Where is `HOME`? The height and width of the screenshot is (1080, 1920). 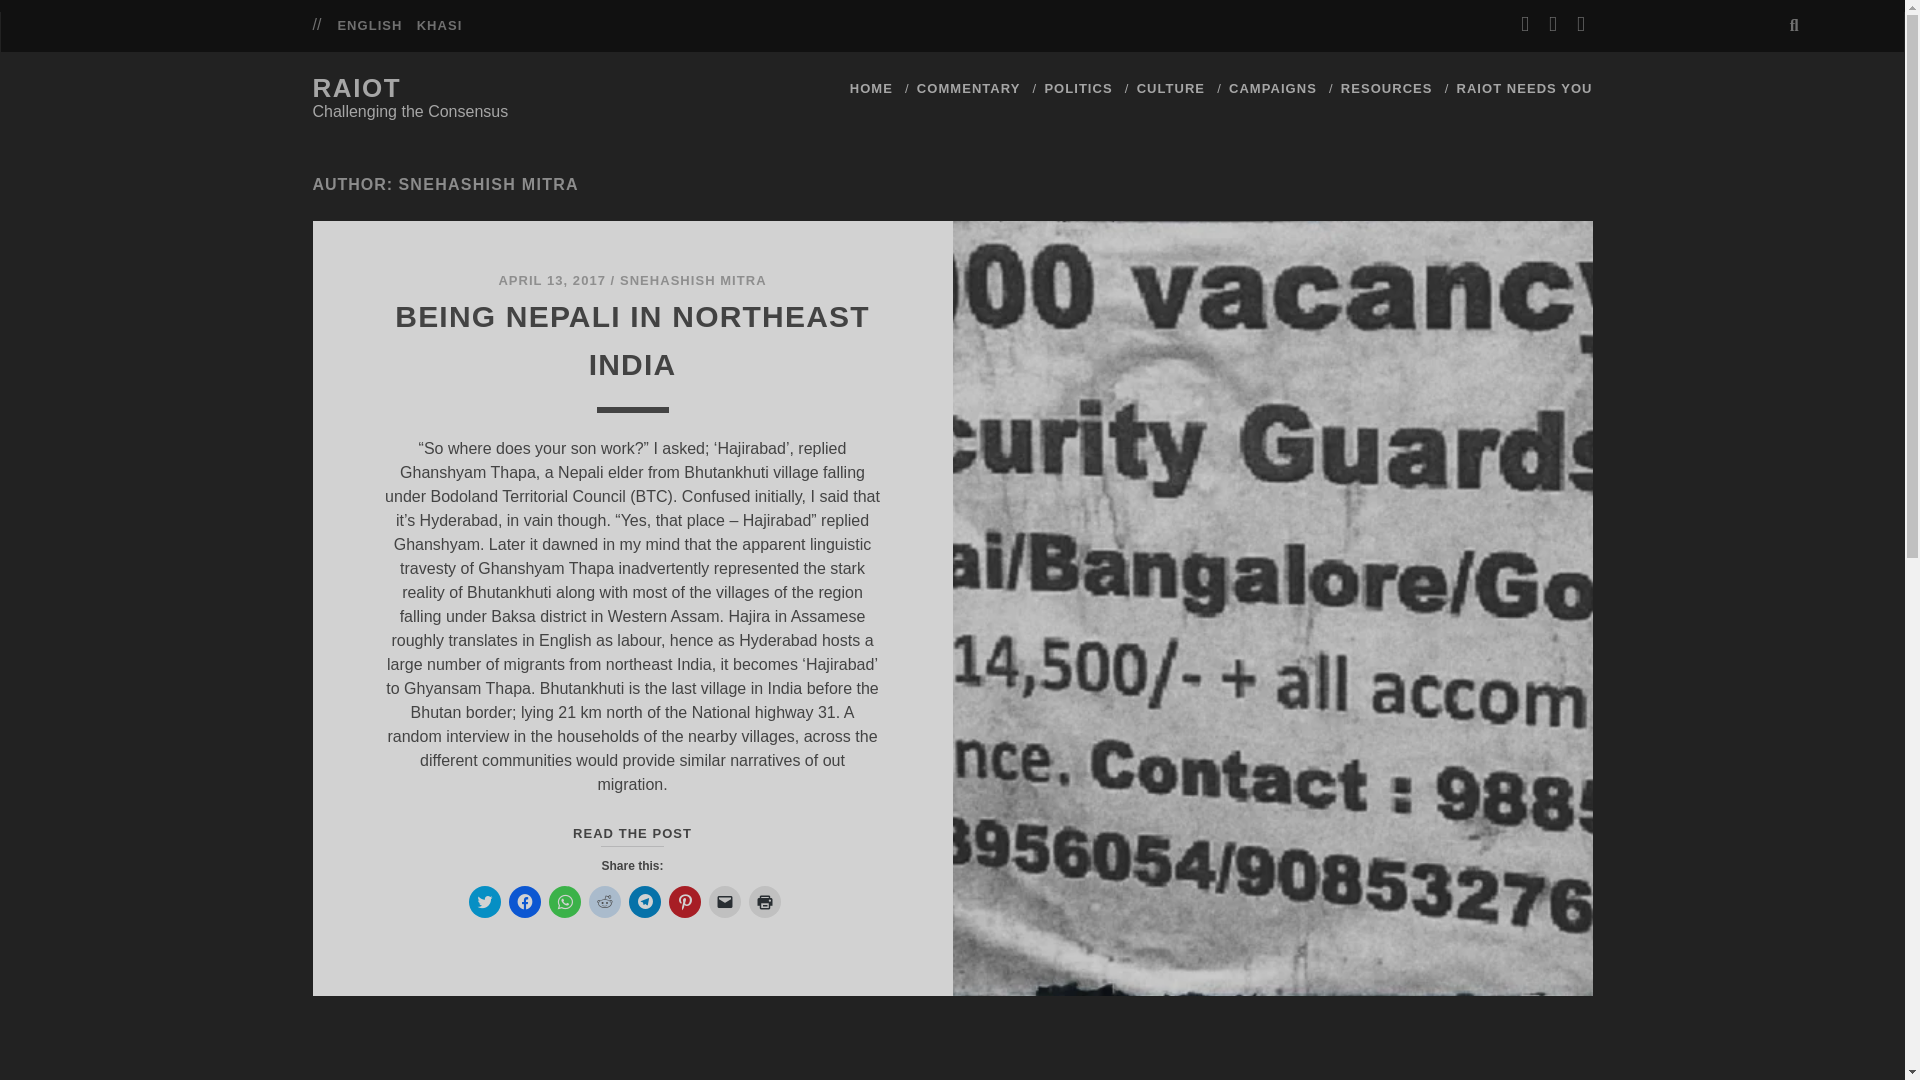 HOME is located at coordinates (871, 88).